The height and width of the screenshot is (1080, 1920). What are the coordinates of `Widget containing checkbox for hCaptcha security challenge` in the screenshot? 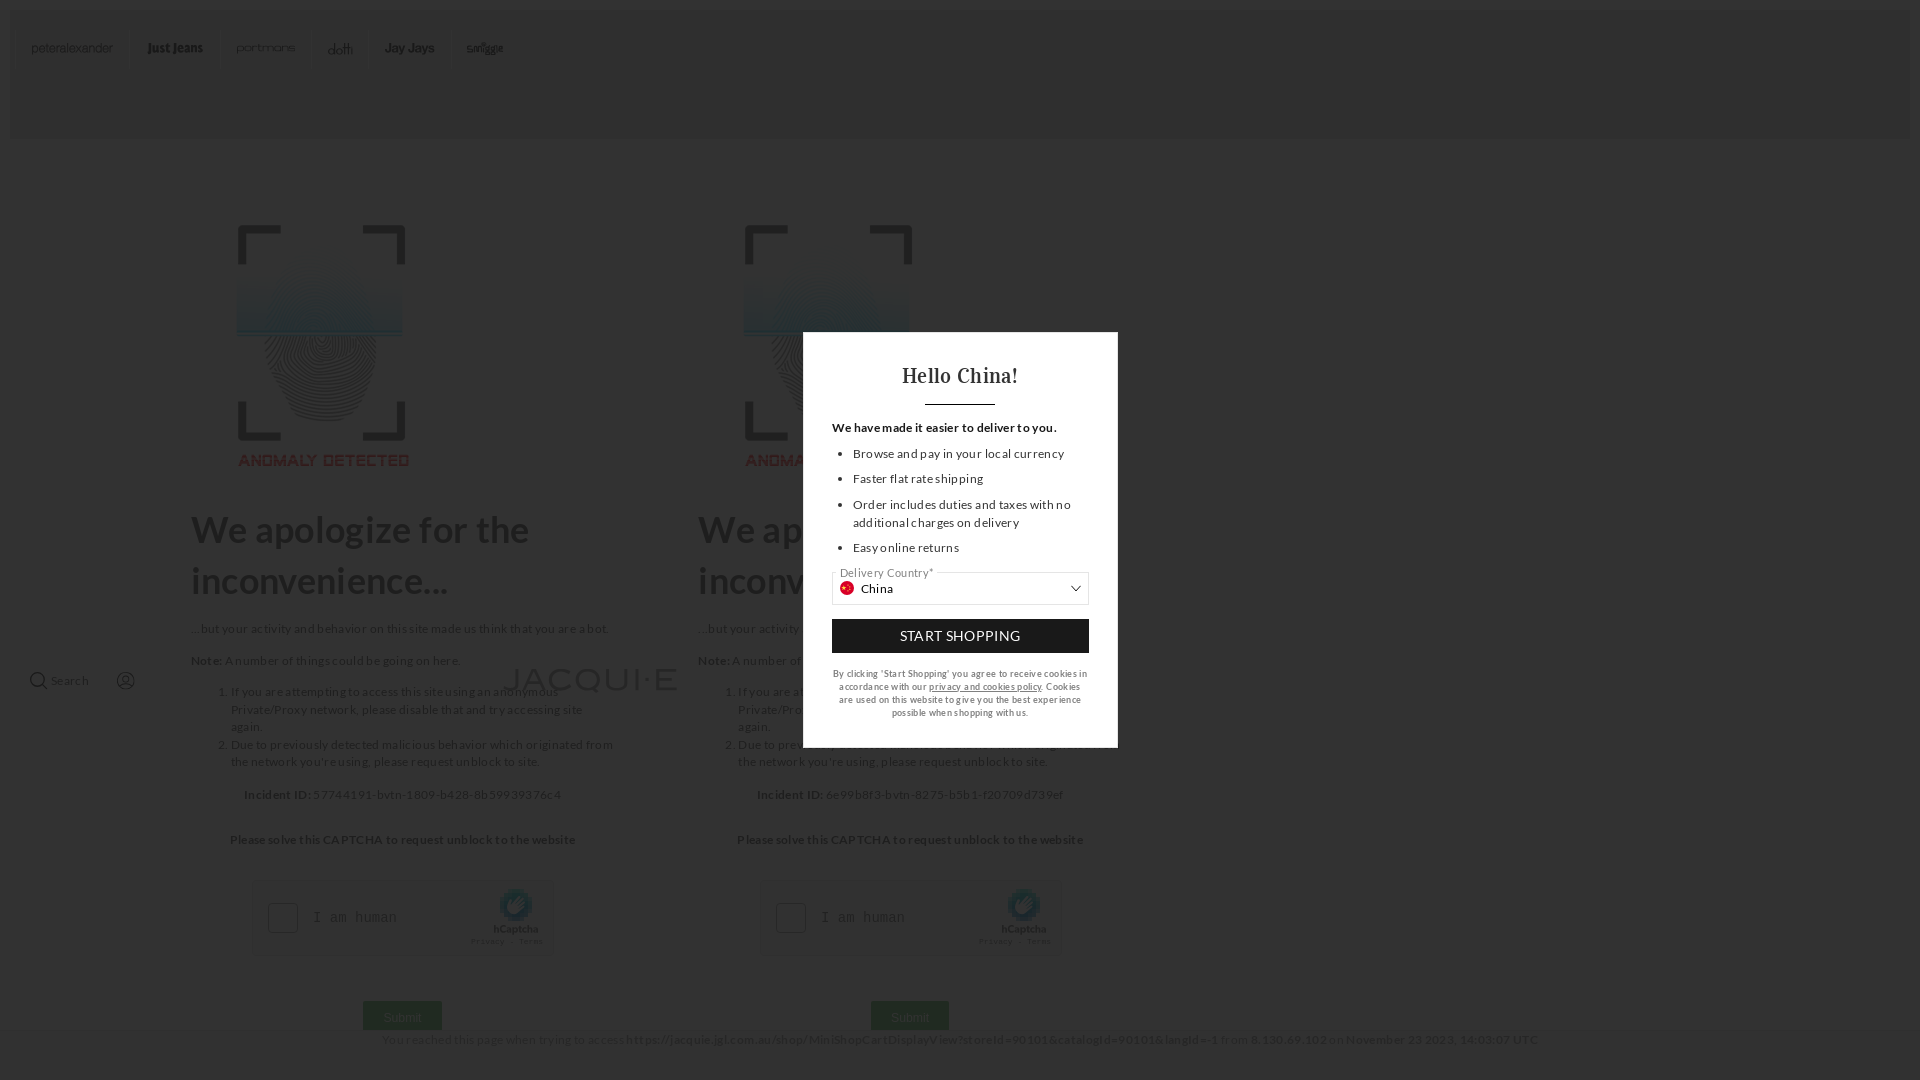 It's located at (912, 919).